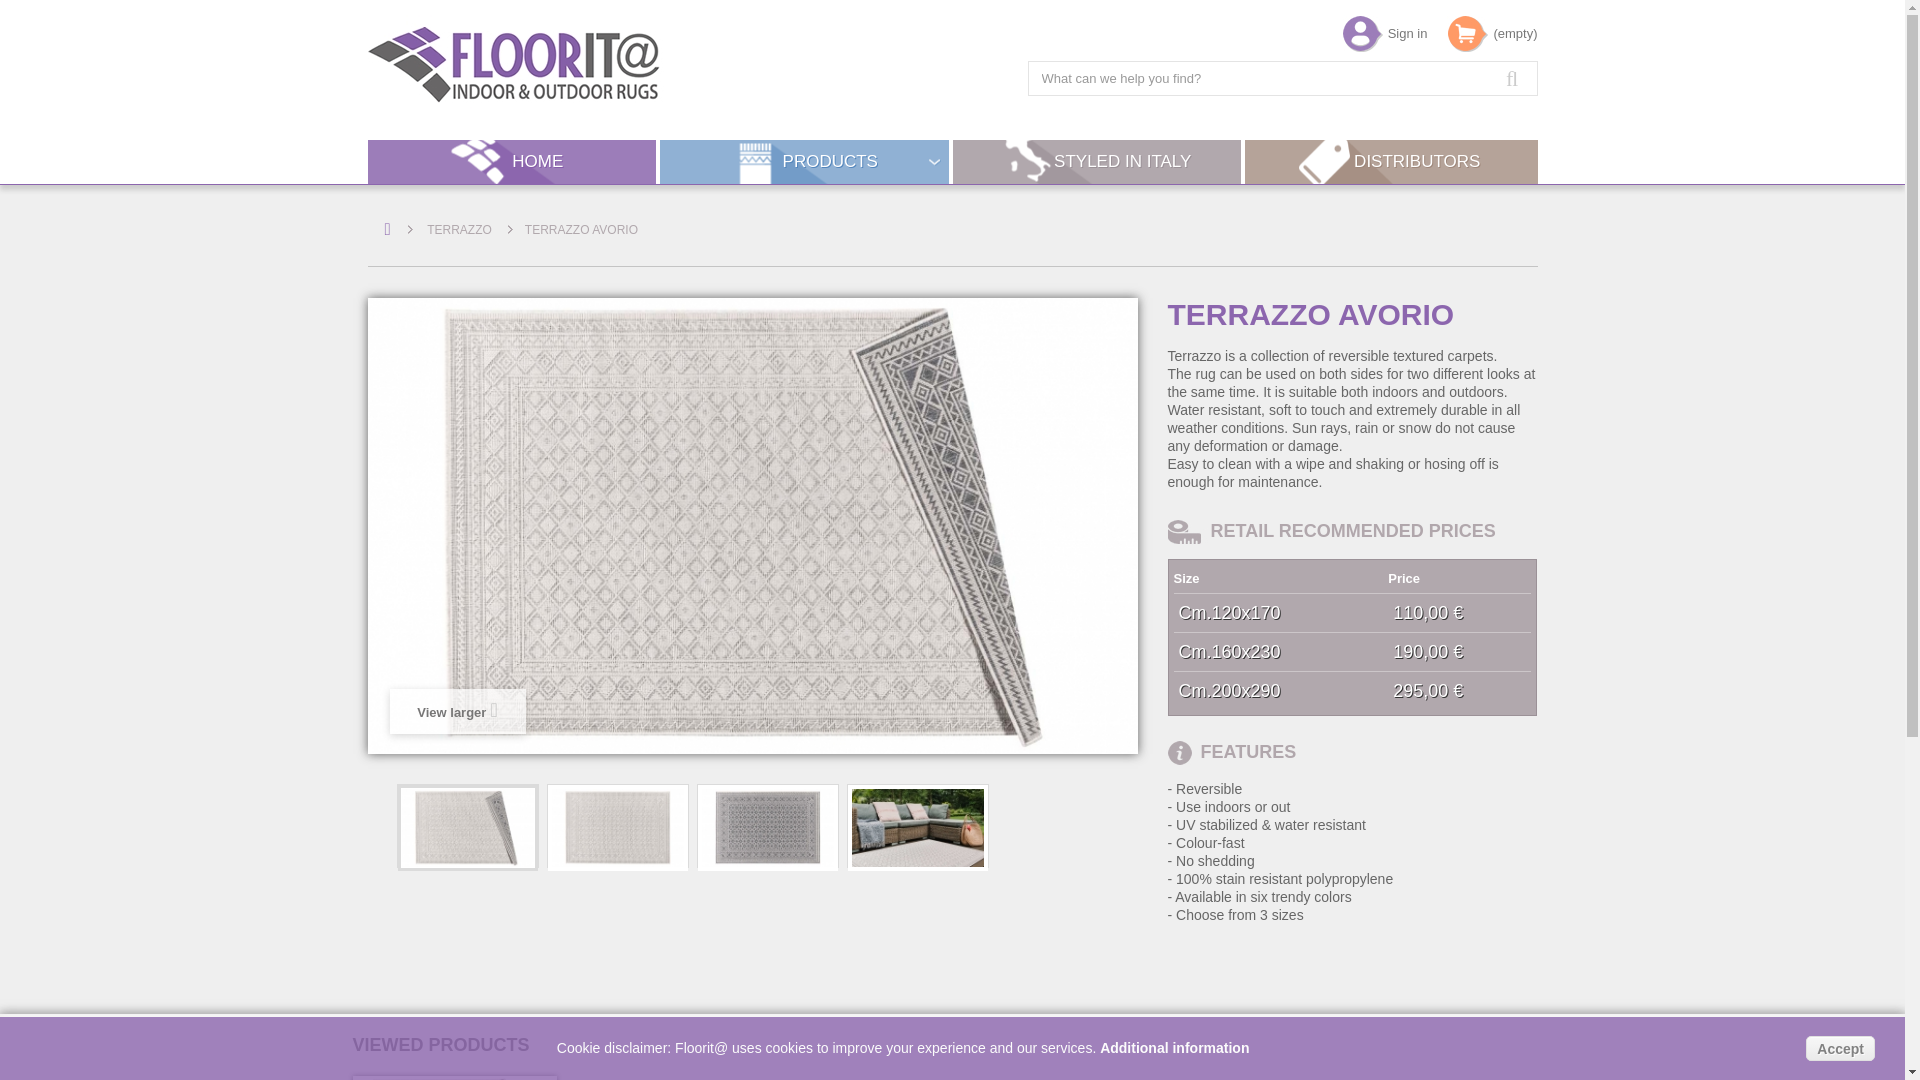 The height and width of the screenshot is (1080, 1920). I want to click on Floorita SRL, so click(622, 64).